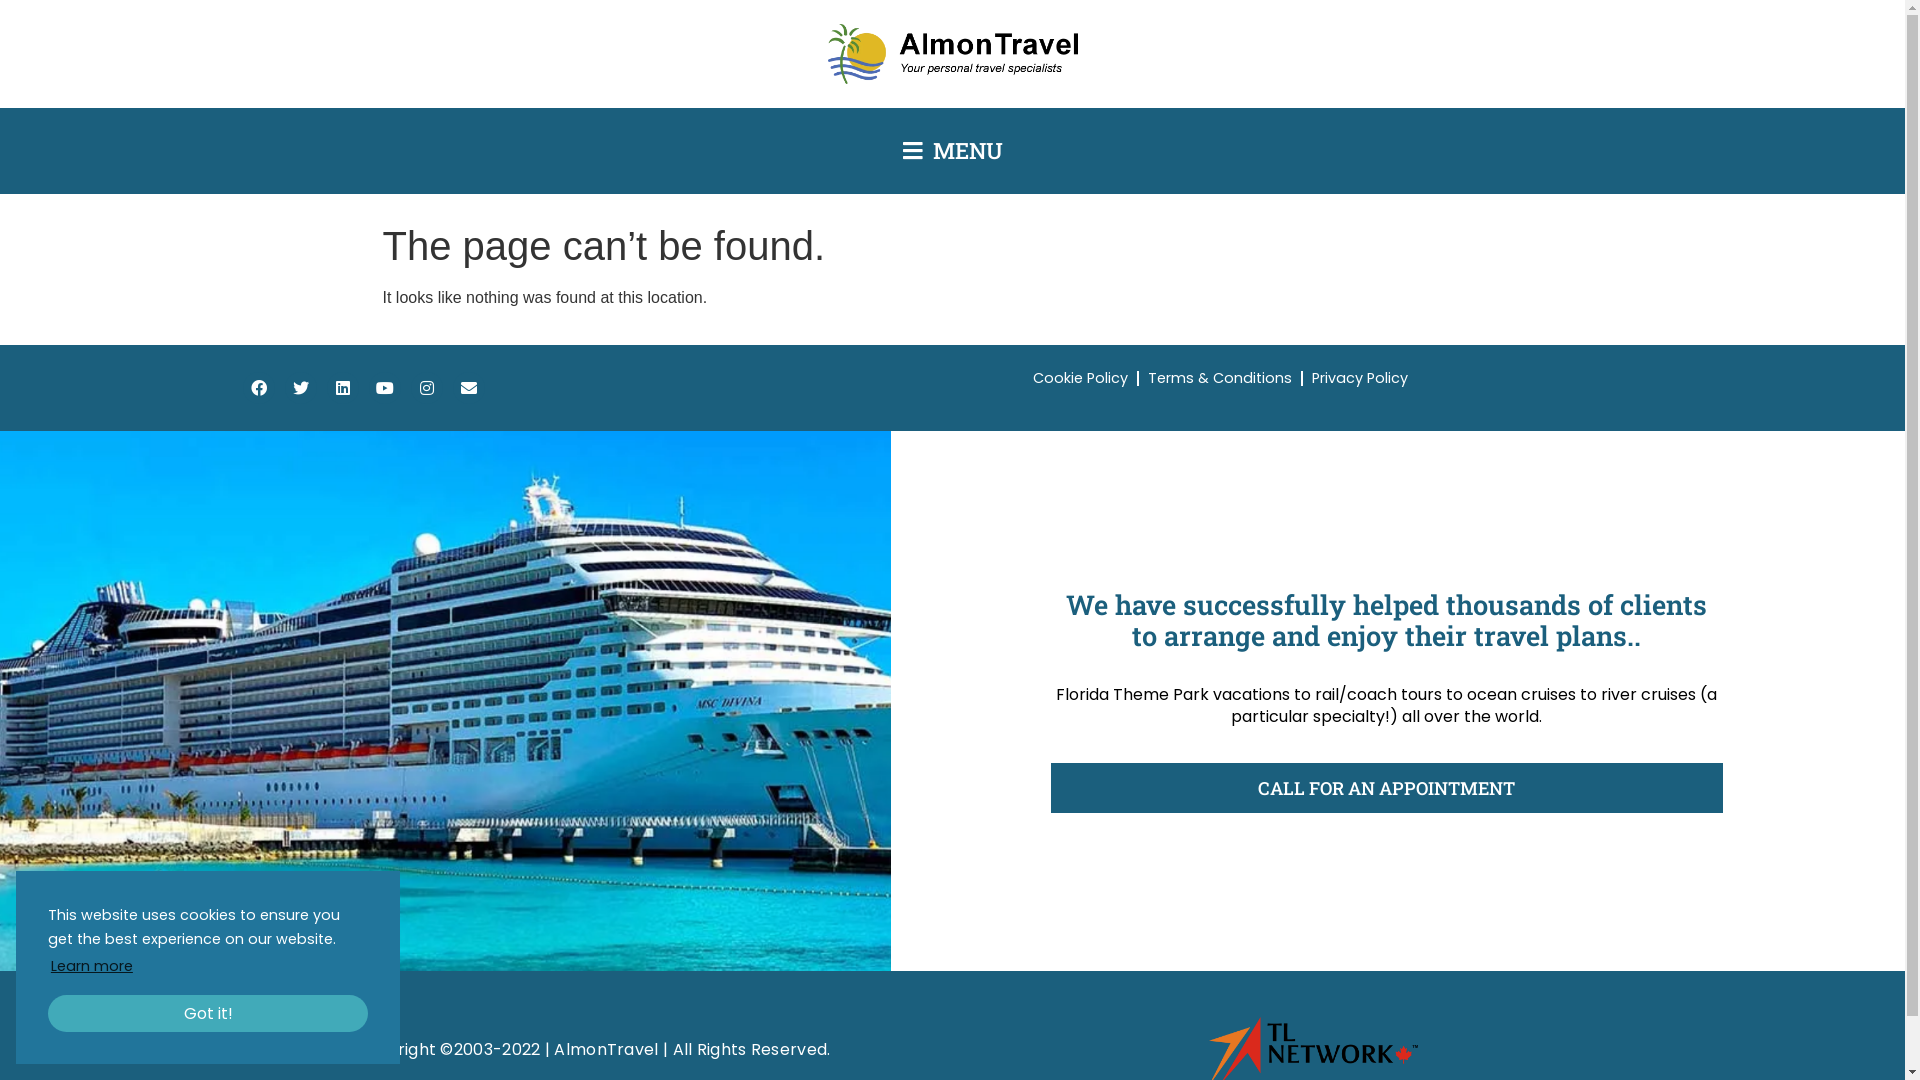 The image size is (1920, 1080). I want to click on Cookie Policy, so click(1080, 378).